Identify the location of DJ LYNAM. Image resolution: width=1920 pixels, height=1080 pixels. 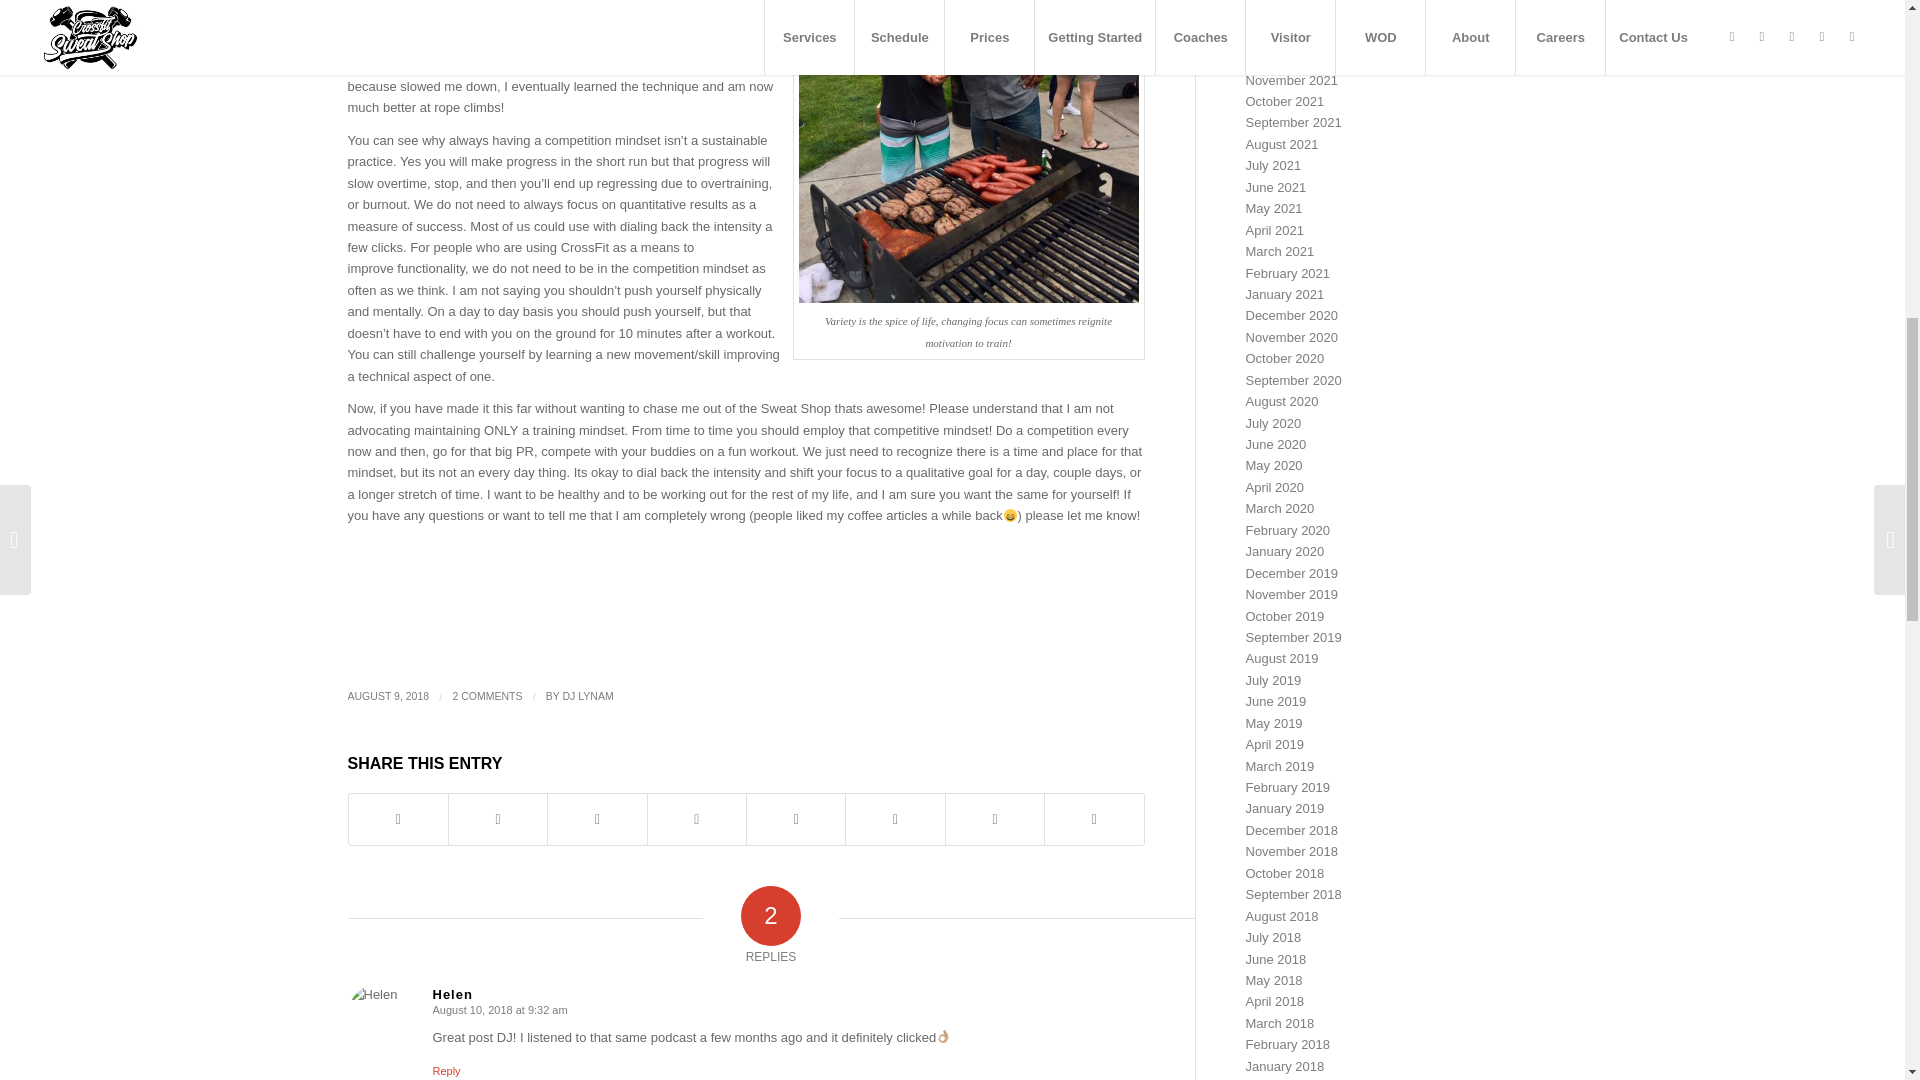
(588, 696).